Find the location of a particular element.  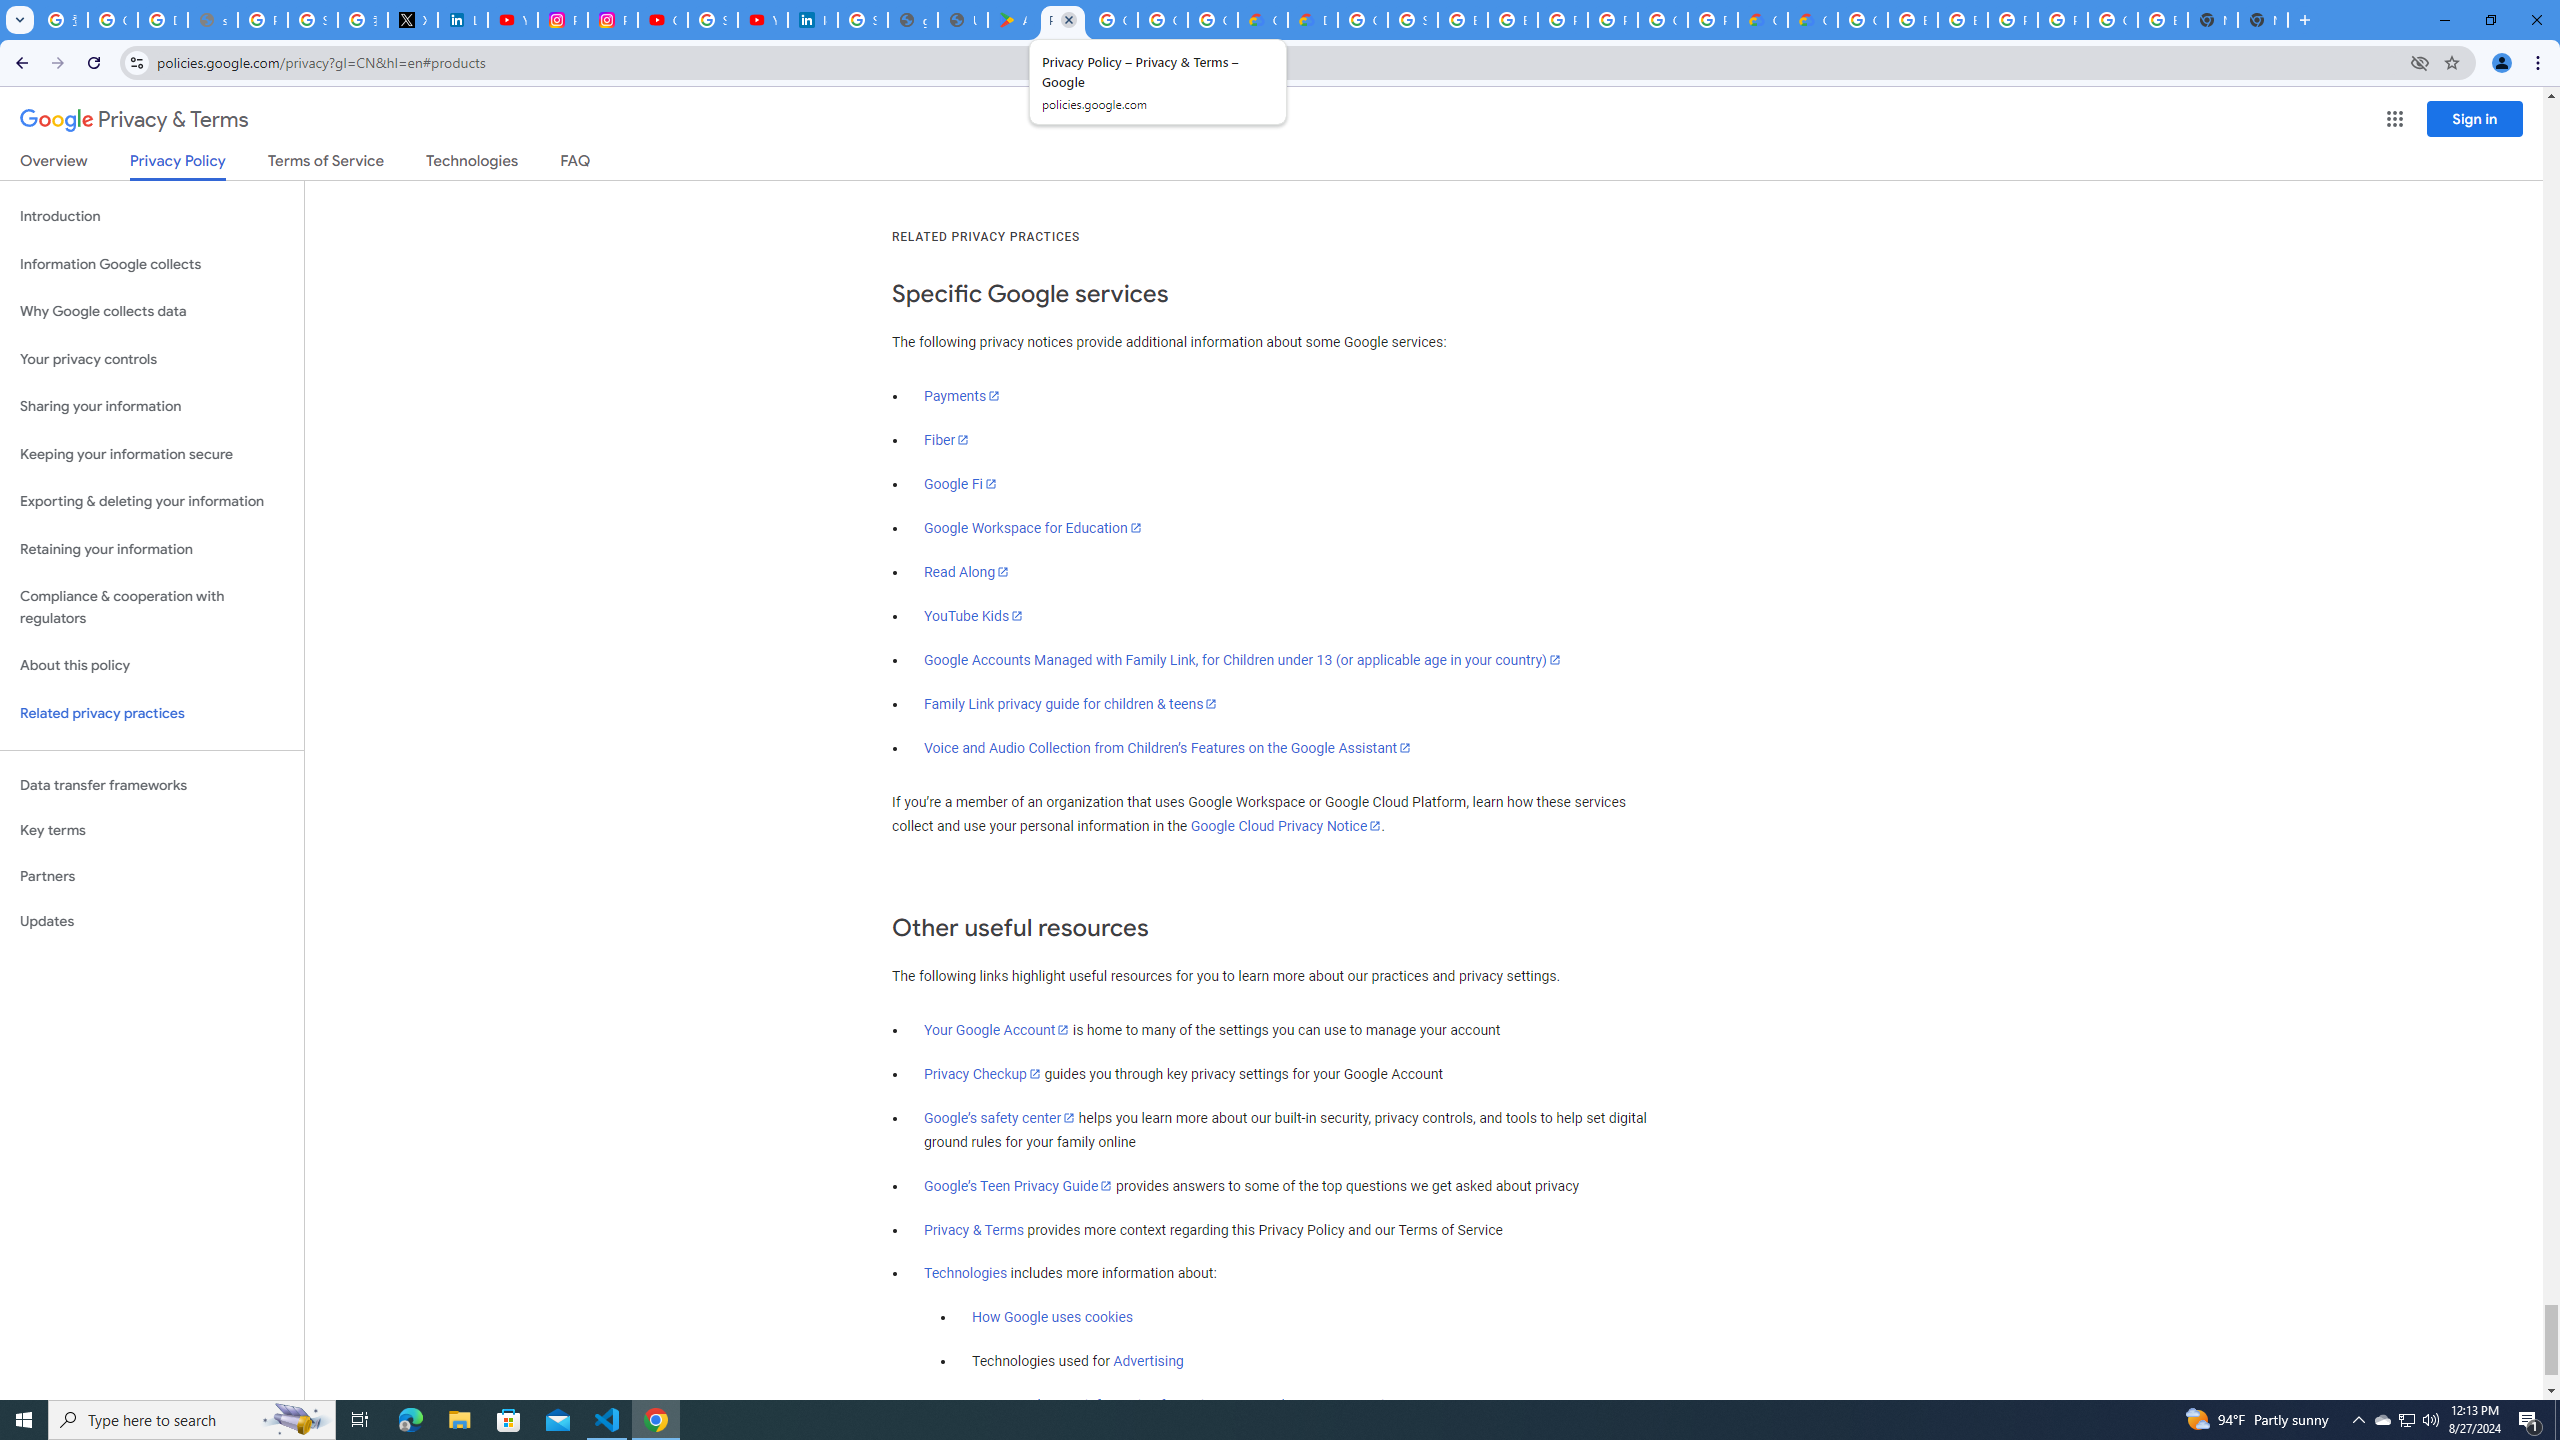

Customer Care | Google Cloud is located at coordinates (1762, 20).